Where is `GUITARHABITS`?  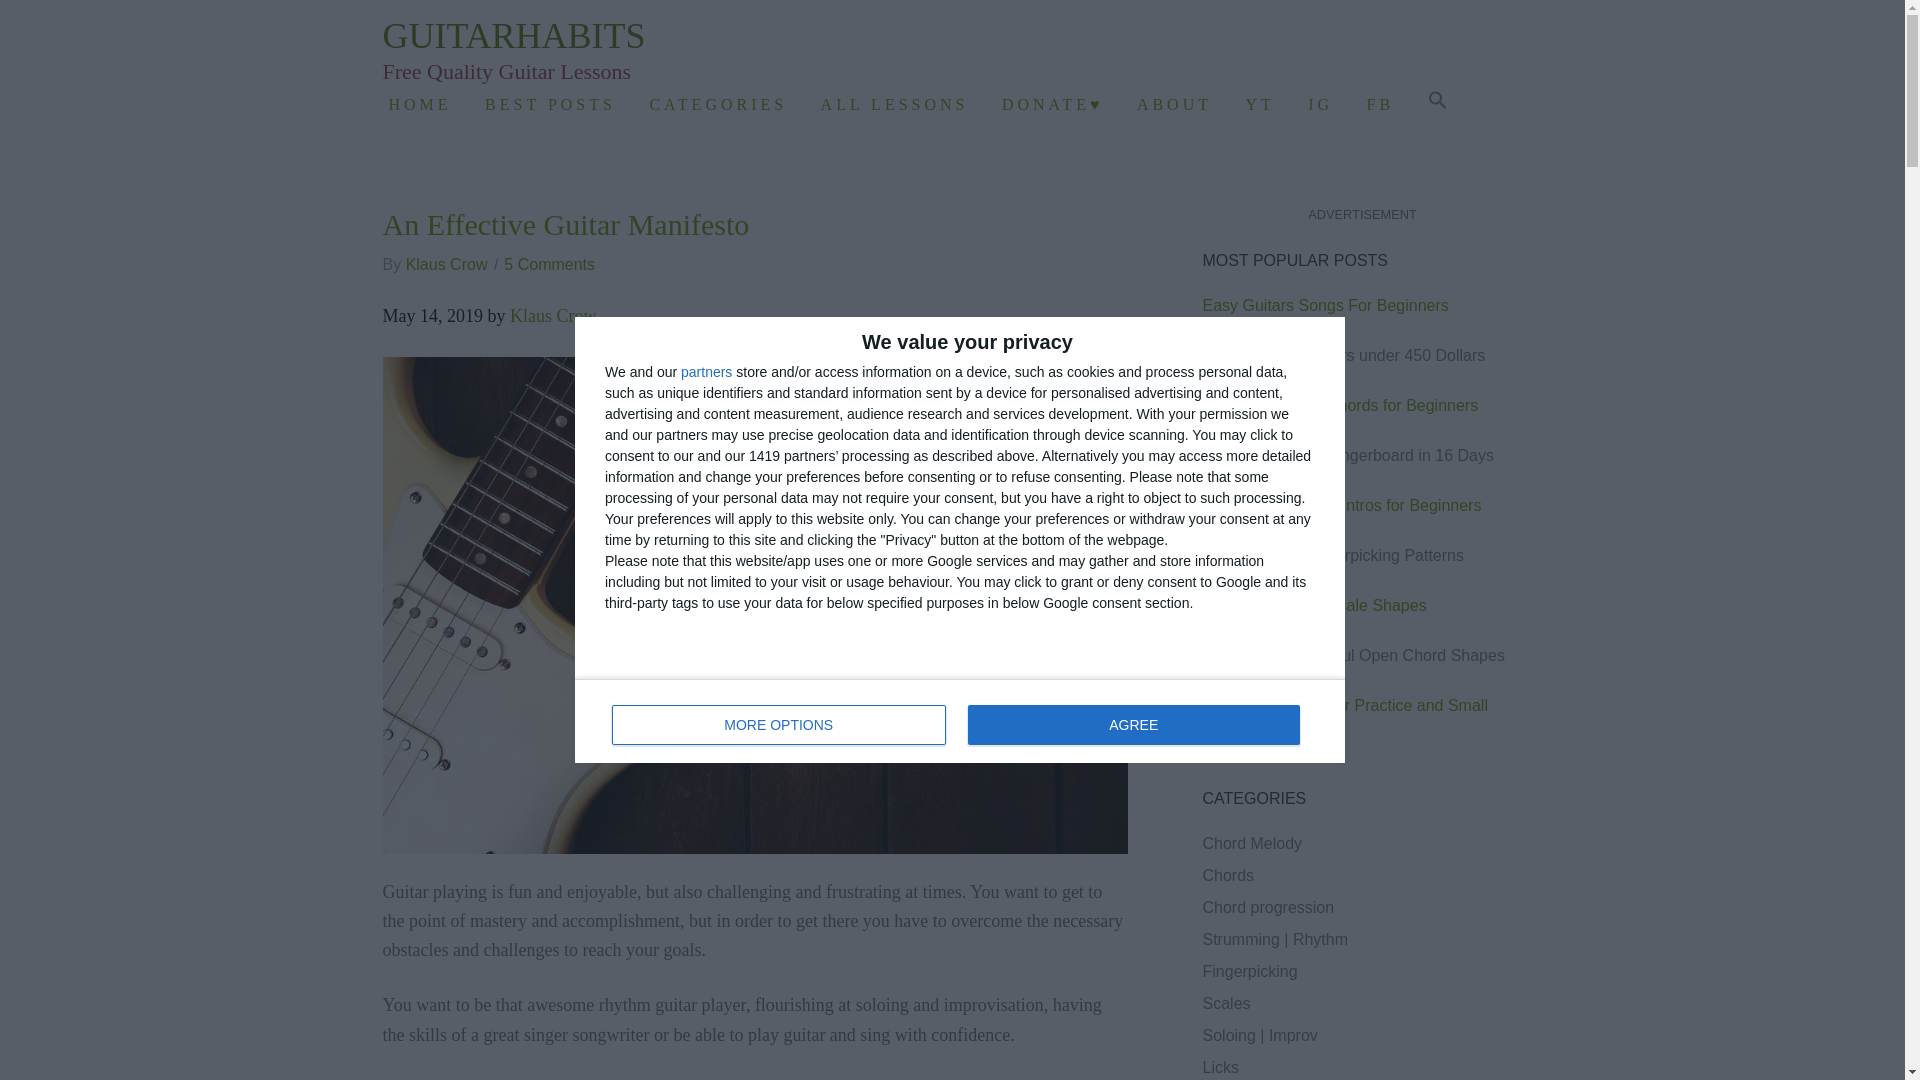
GUITARHABITS is located at coordinates (514, 36).